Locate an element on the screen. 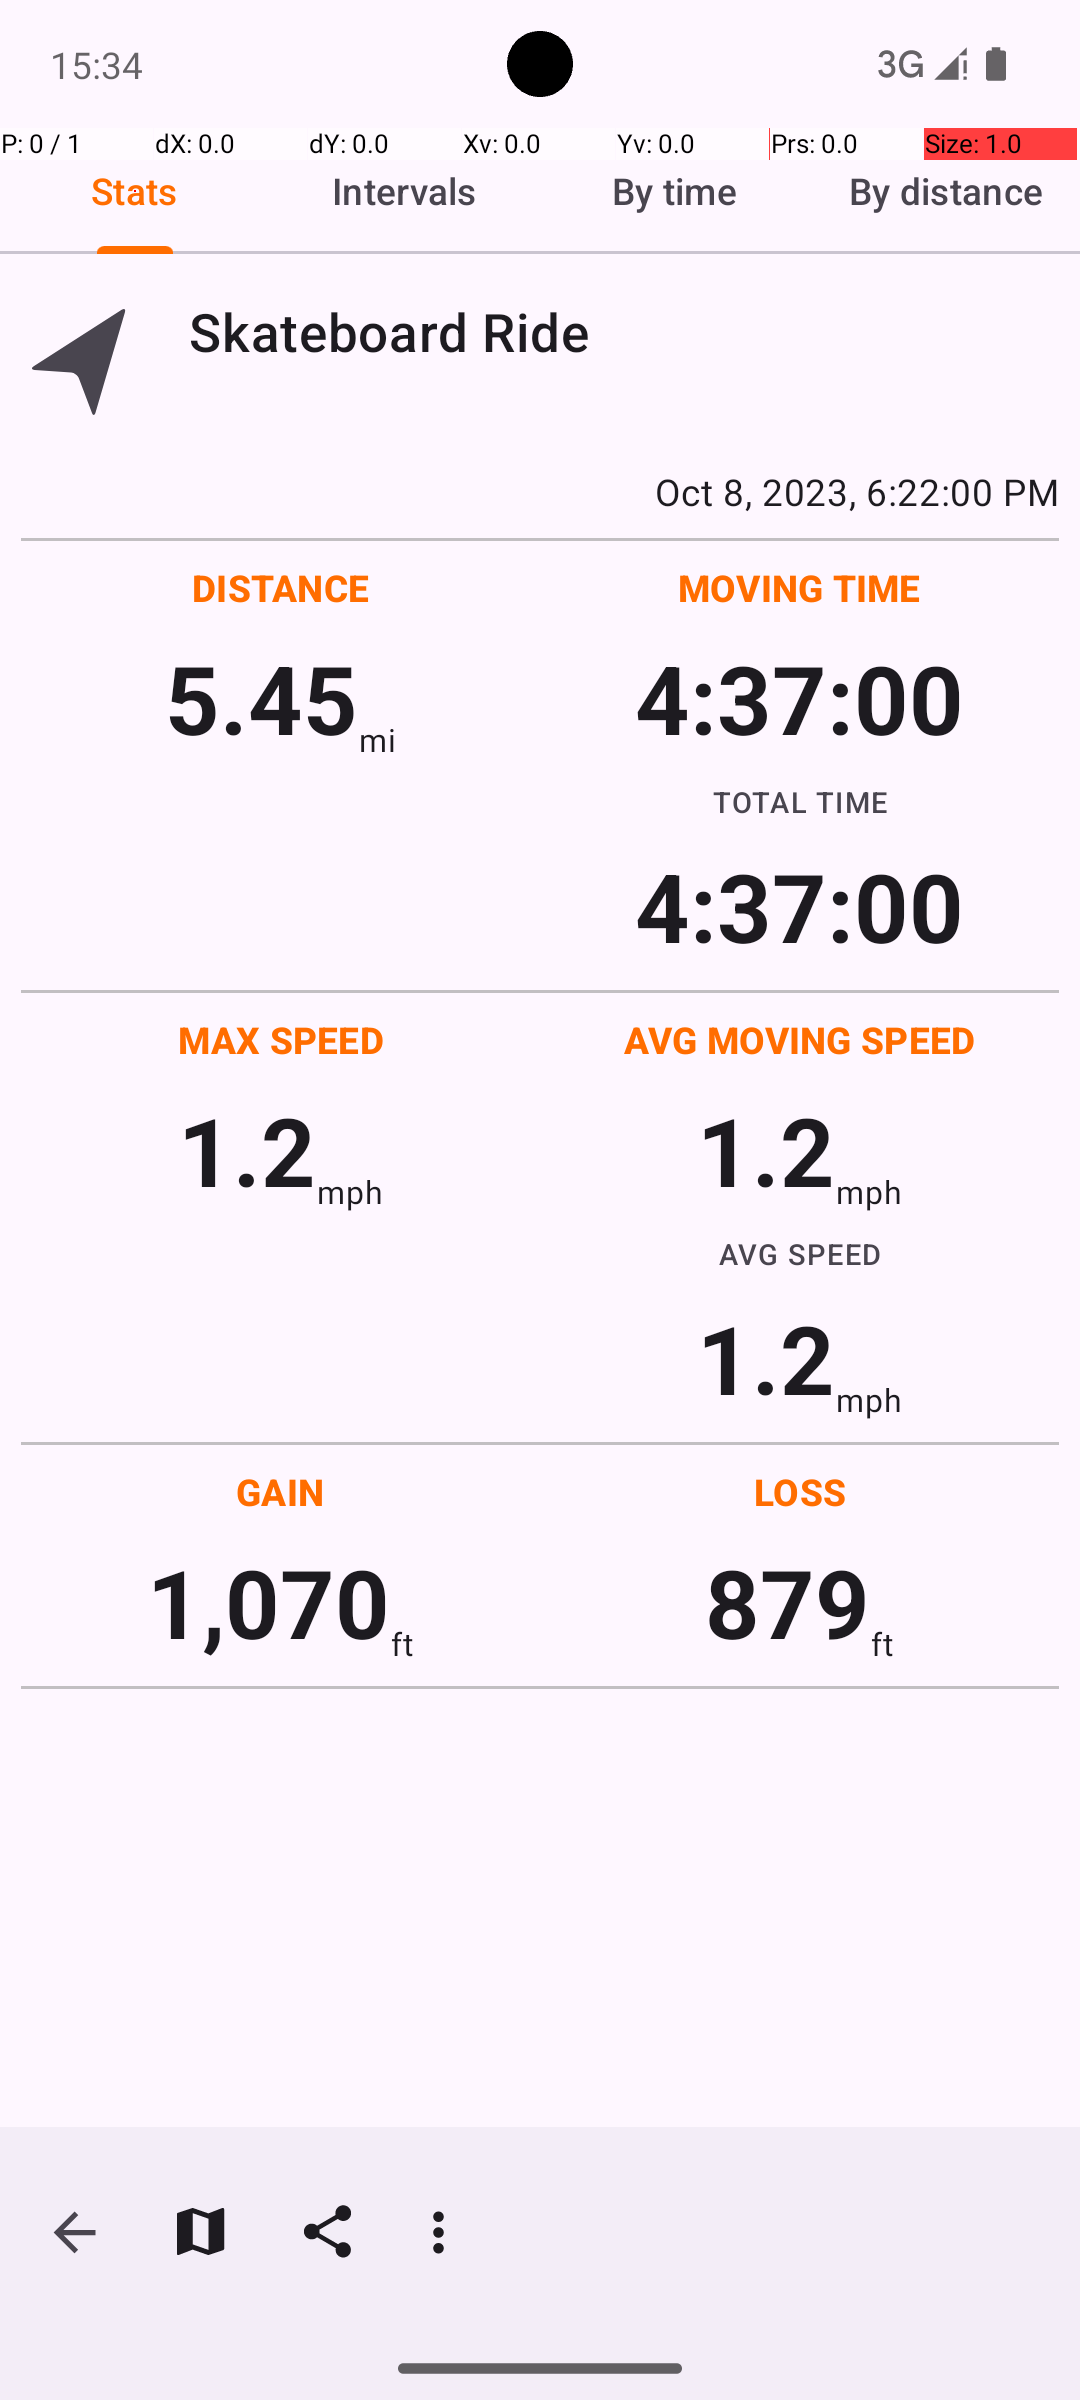 Image resolution: width=1080 pixels, height=2400 pixels. Skateboard Ride is located at coordinates (624, 332).